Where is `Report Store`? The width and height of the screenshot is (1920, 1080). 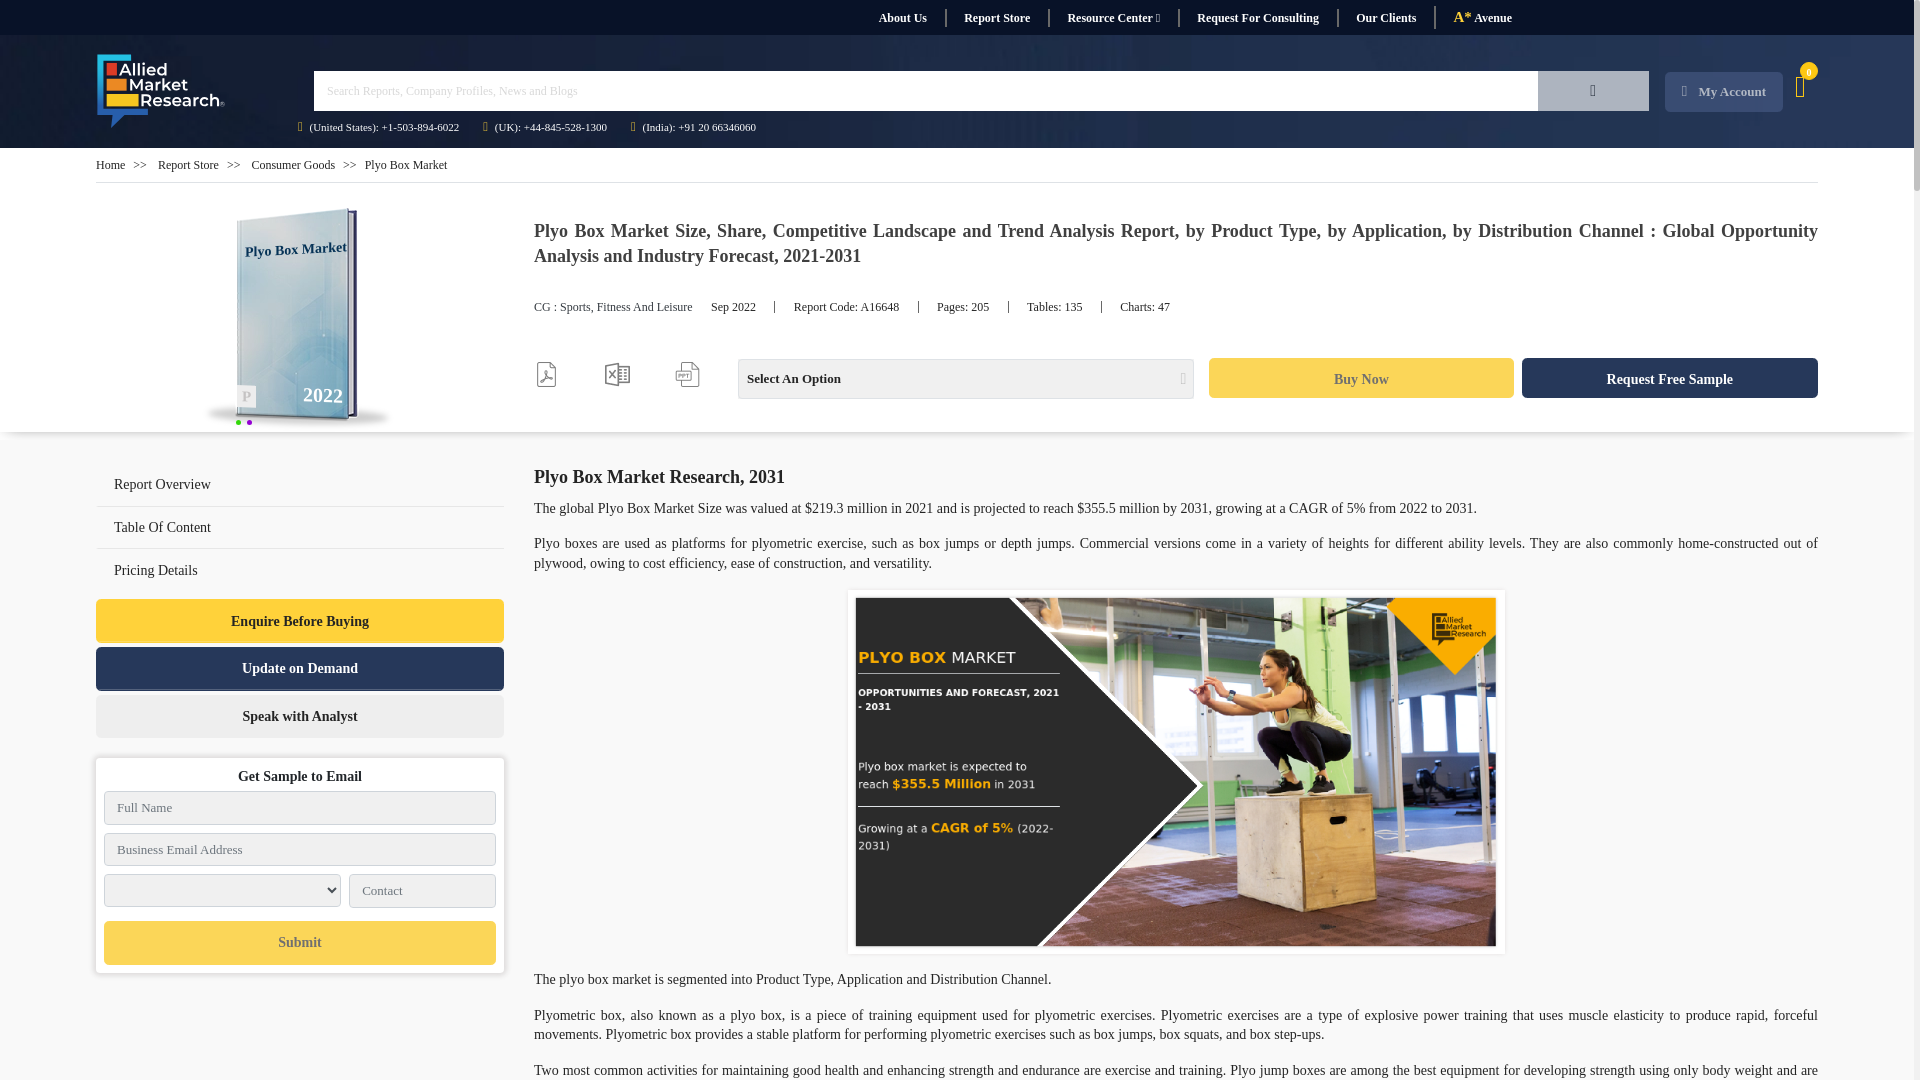
Report Store is located at coordinates (996, 18).